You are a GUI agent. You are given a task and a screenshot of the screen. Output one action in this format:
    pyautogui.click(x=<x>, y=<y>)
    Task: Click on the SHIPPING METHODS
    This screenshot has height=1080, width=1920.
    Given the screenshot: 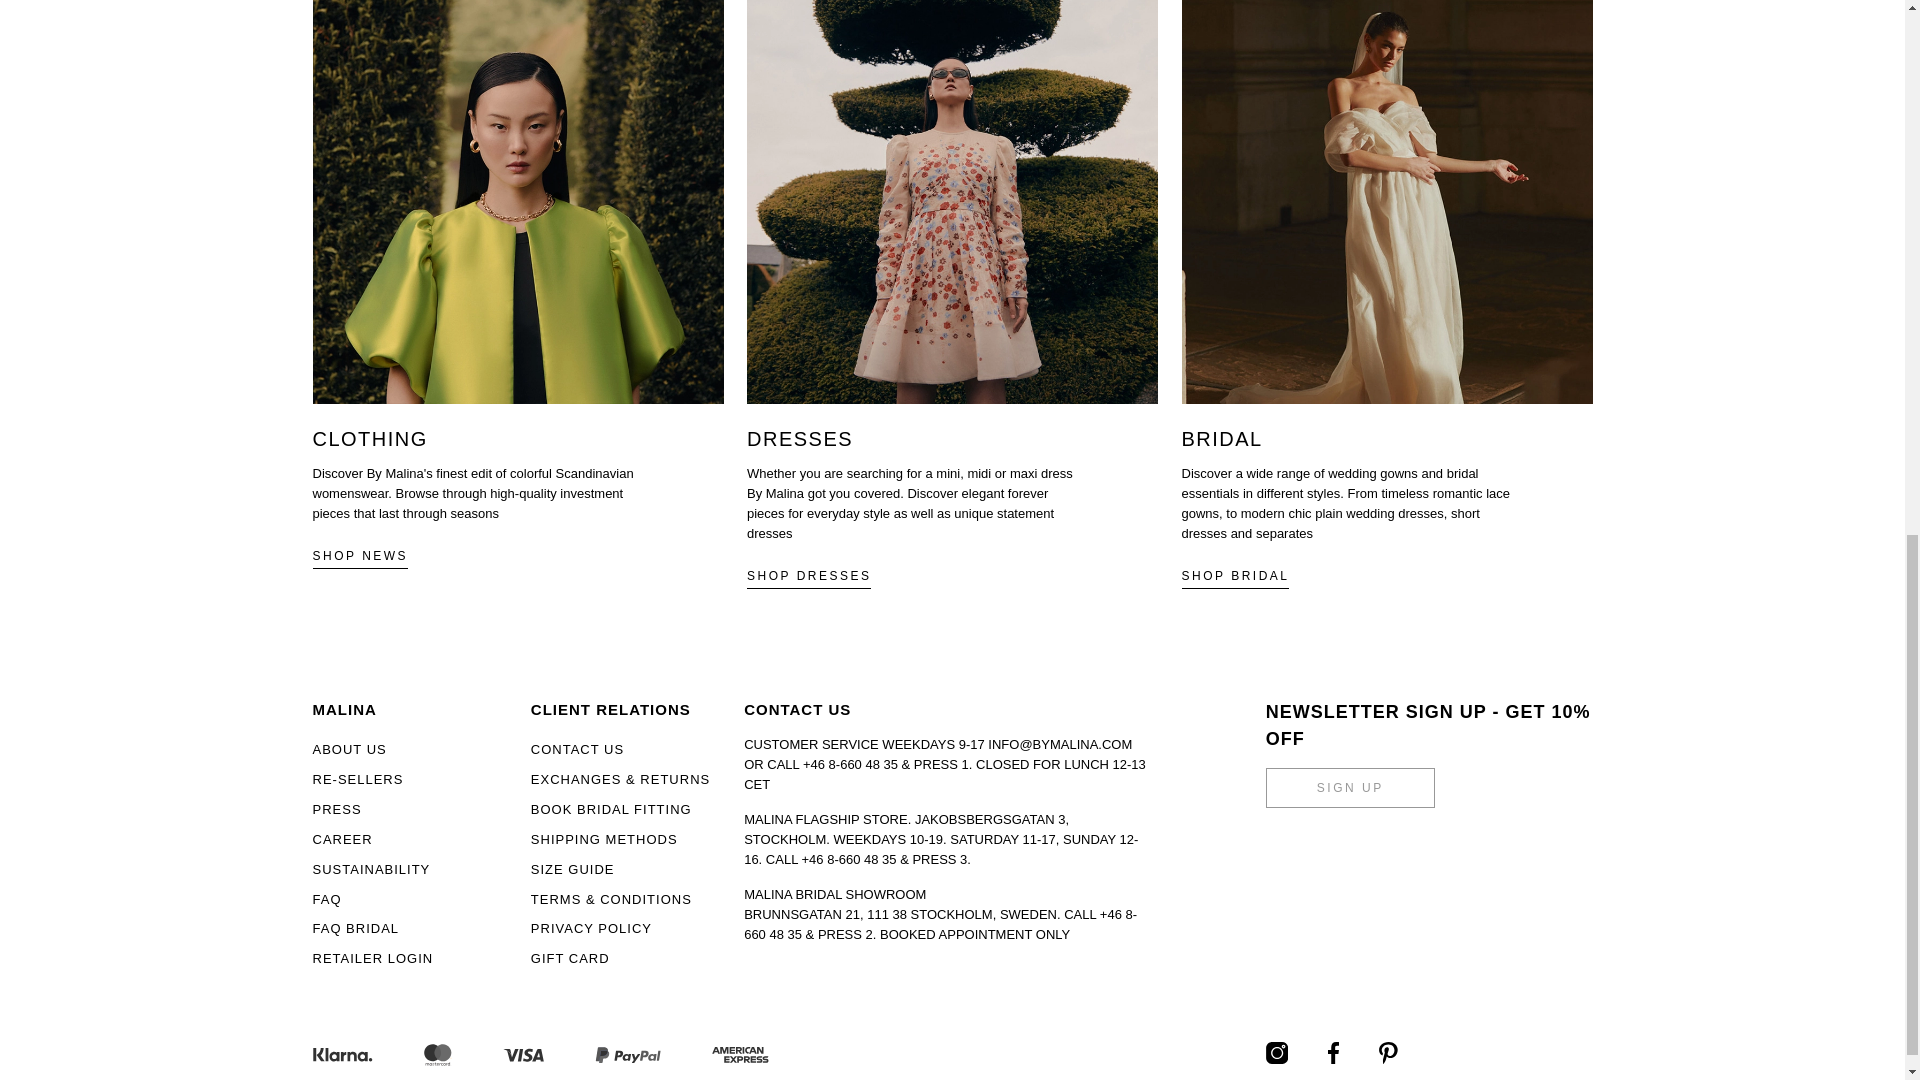 What is the action you would take?
    pyautogui.click(x=604, y=838)
    